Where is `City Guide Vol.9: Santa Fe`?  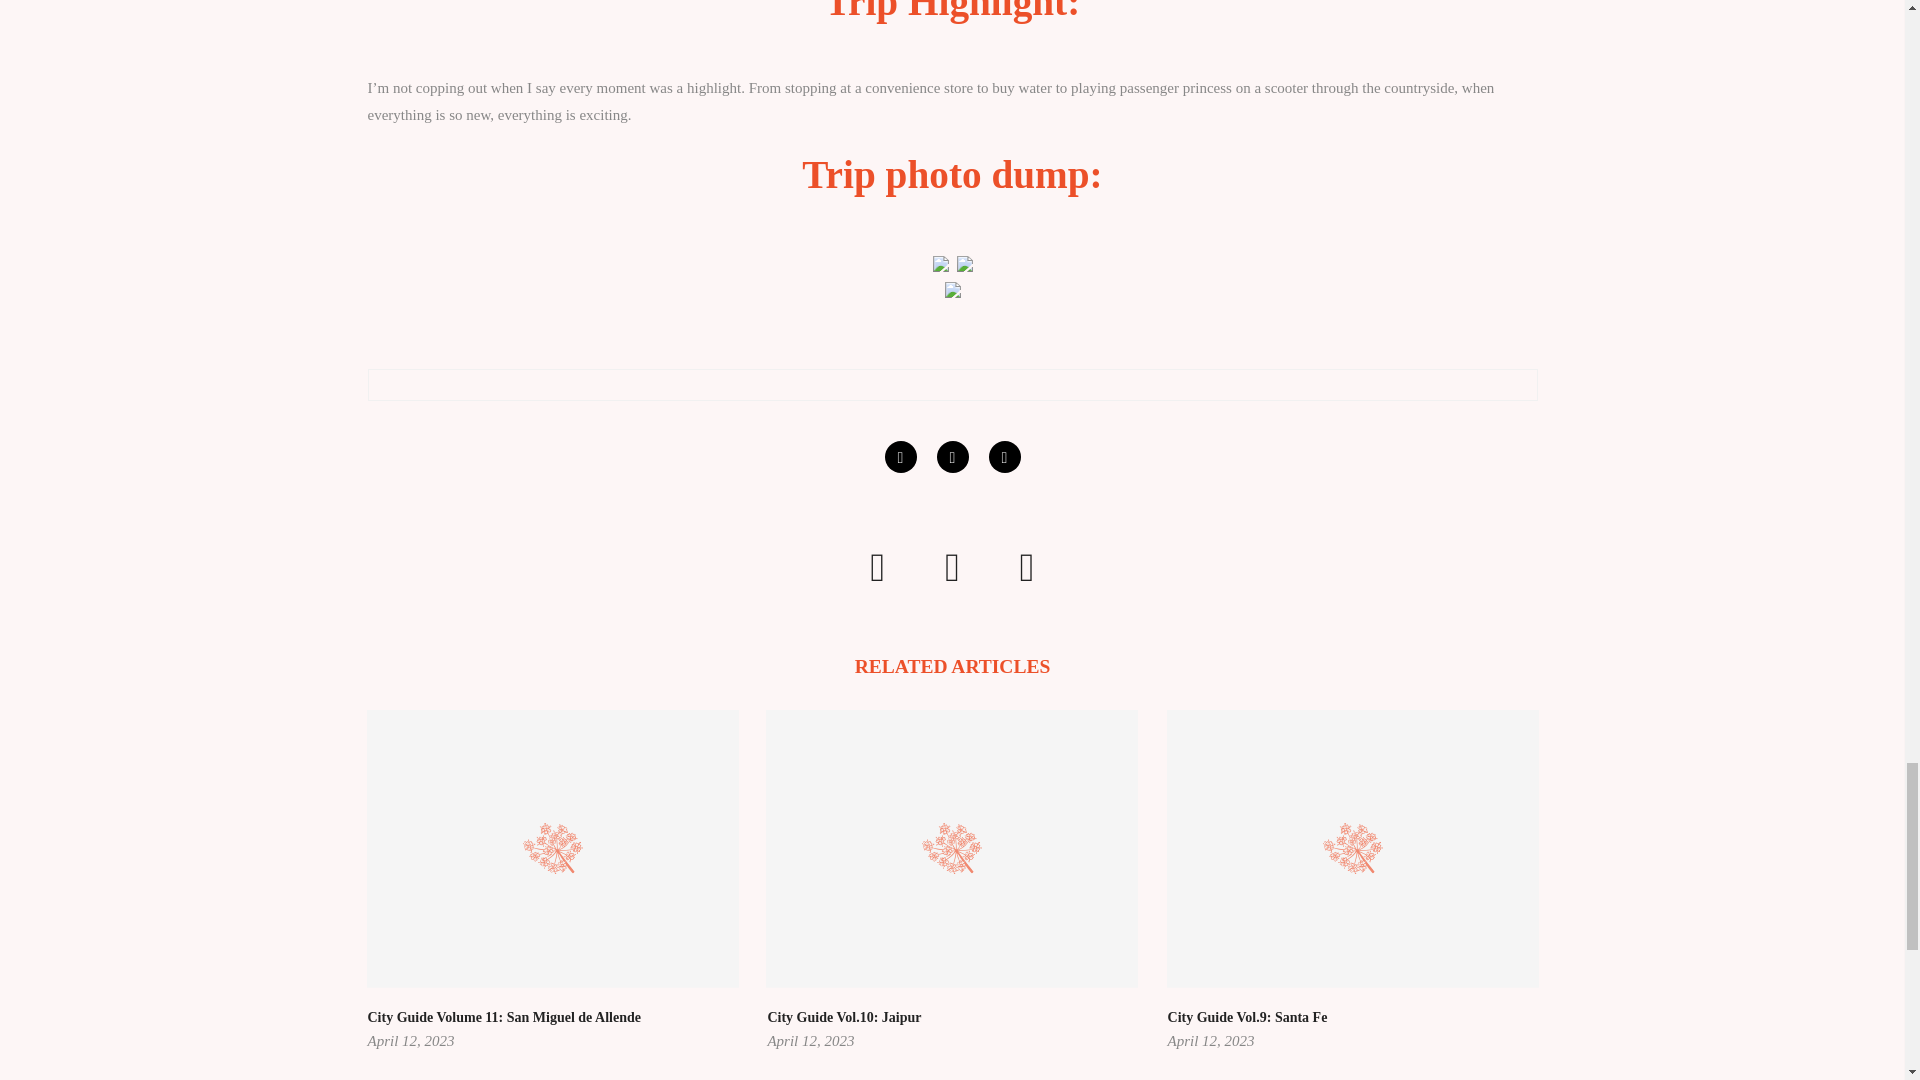
City Guide Vol.9: Santa Fe is located at coordinates (1248, 1016).